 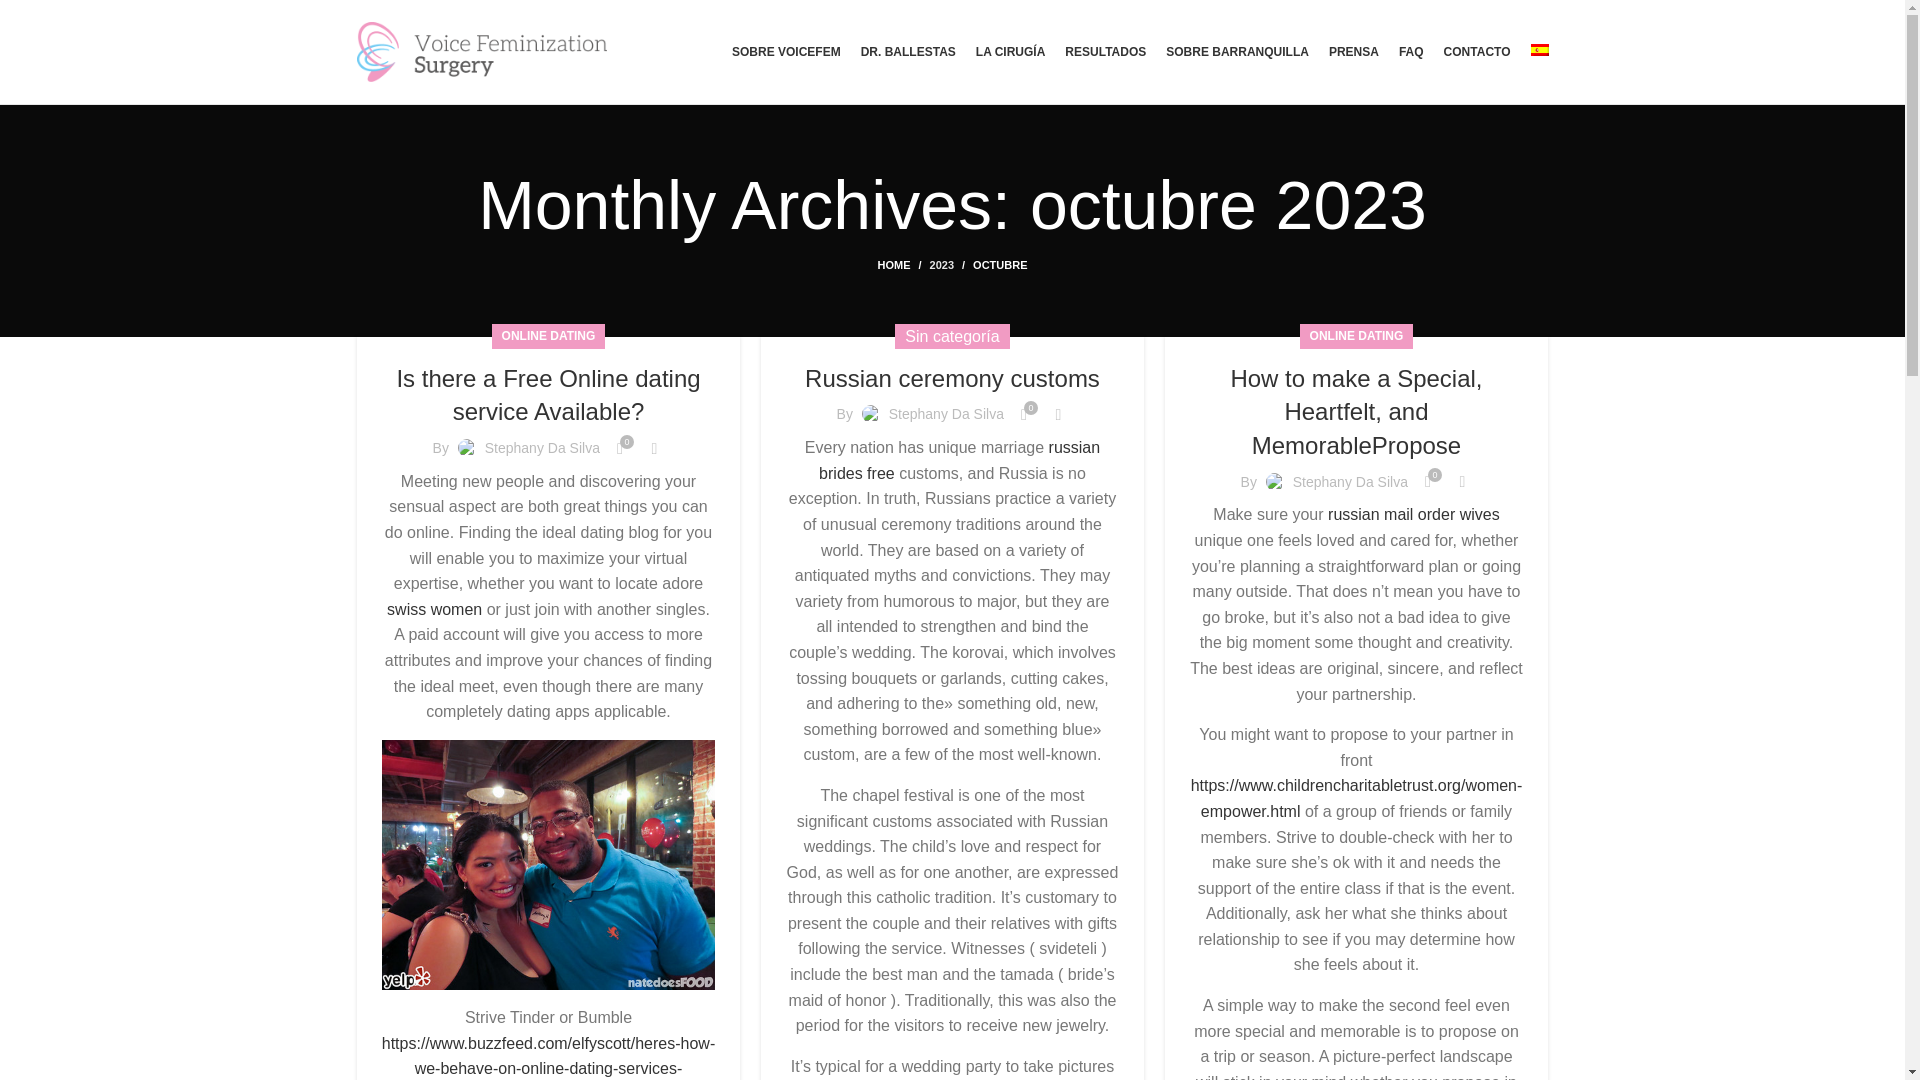 I want to click on 0, so click(x=1024, y=415).